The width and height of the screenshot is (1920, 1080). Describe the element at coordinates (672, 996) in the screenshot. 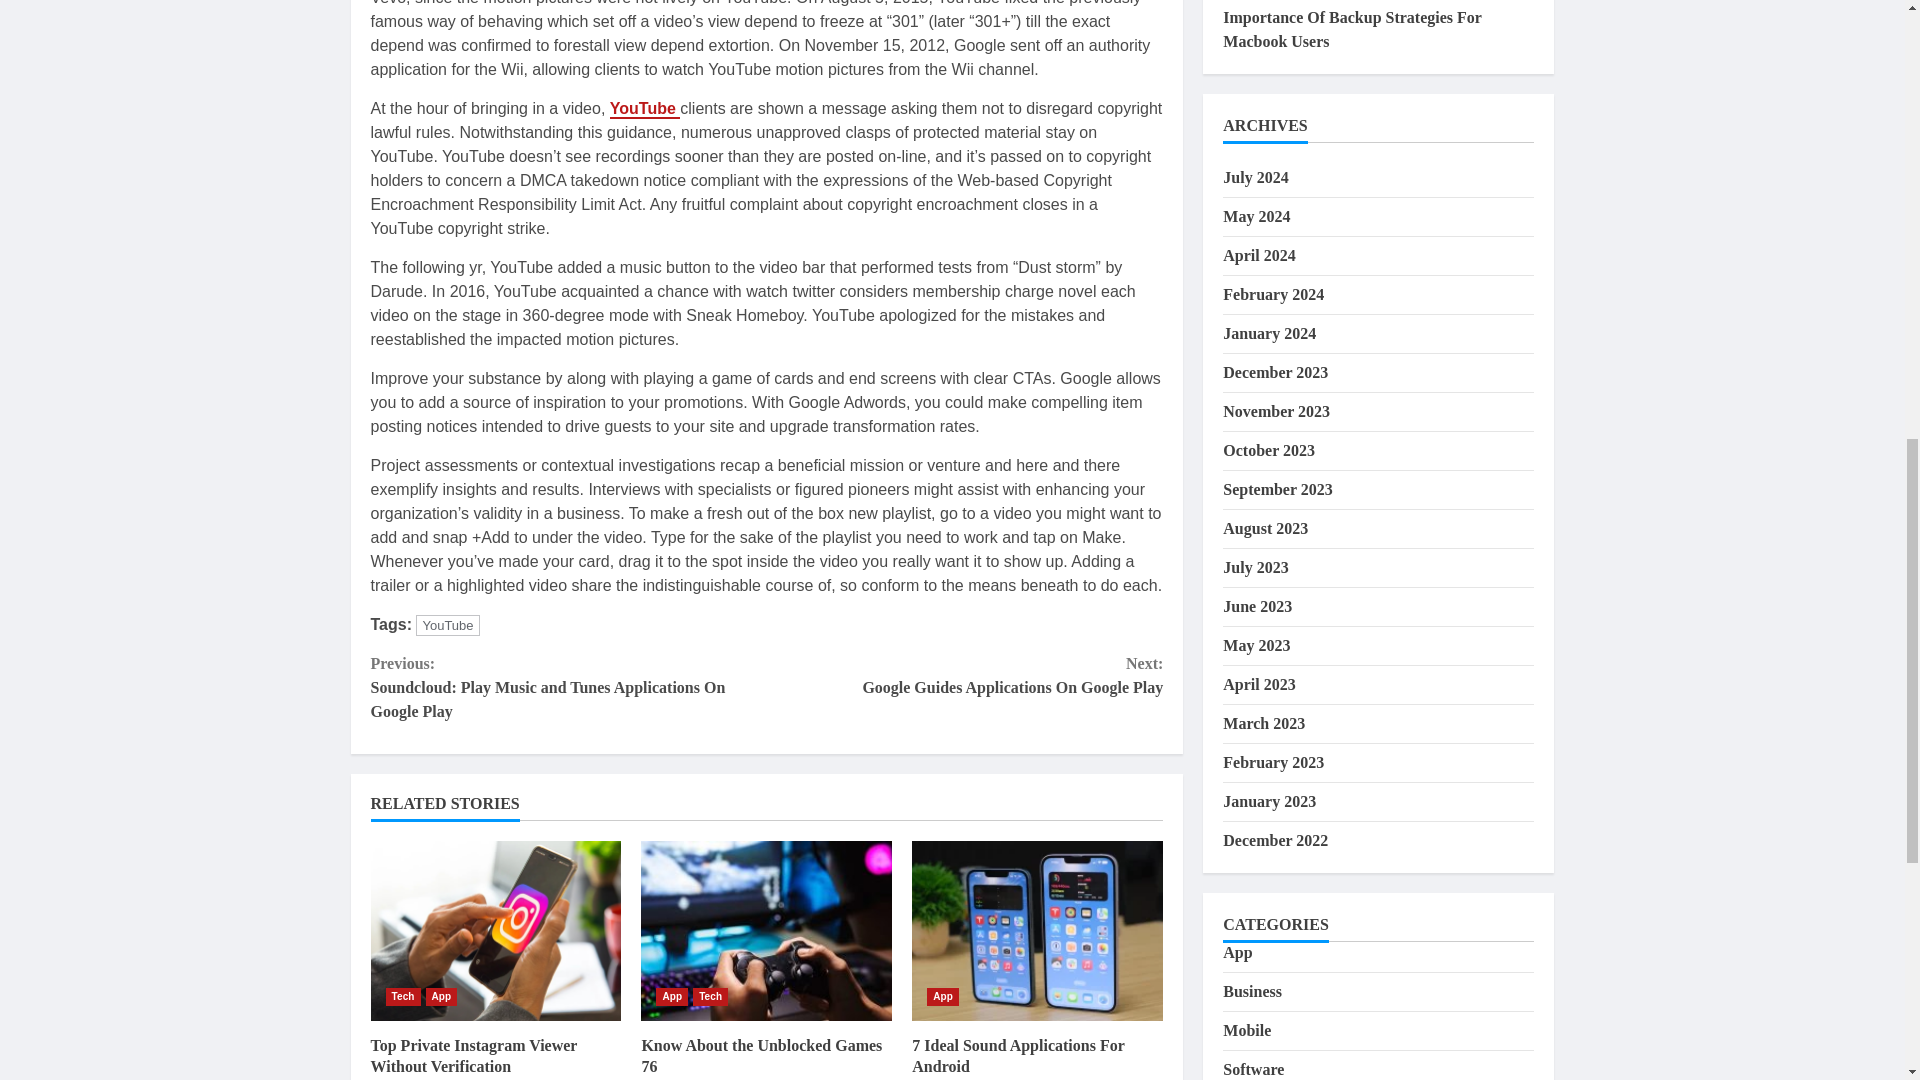

I see `App` at that location.